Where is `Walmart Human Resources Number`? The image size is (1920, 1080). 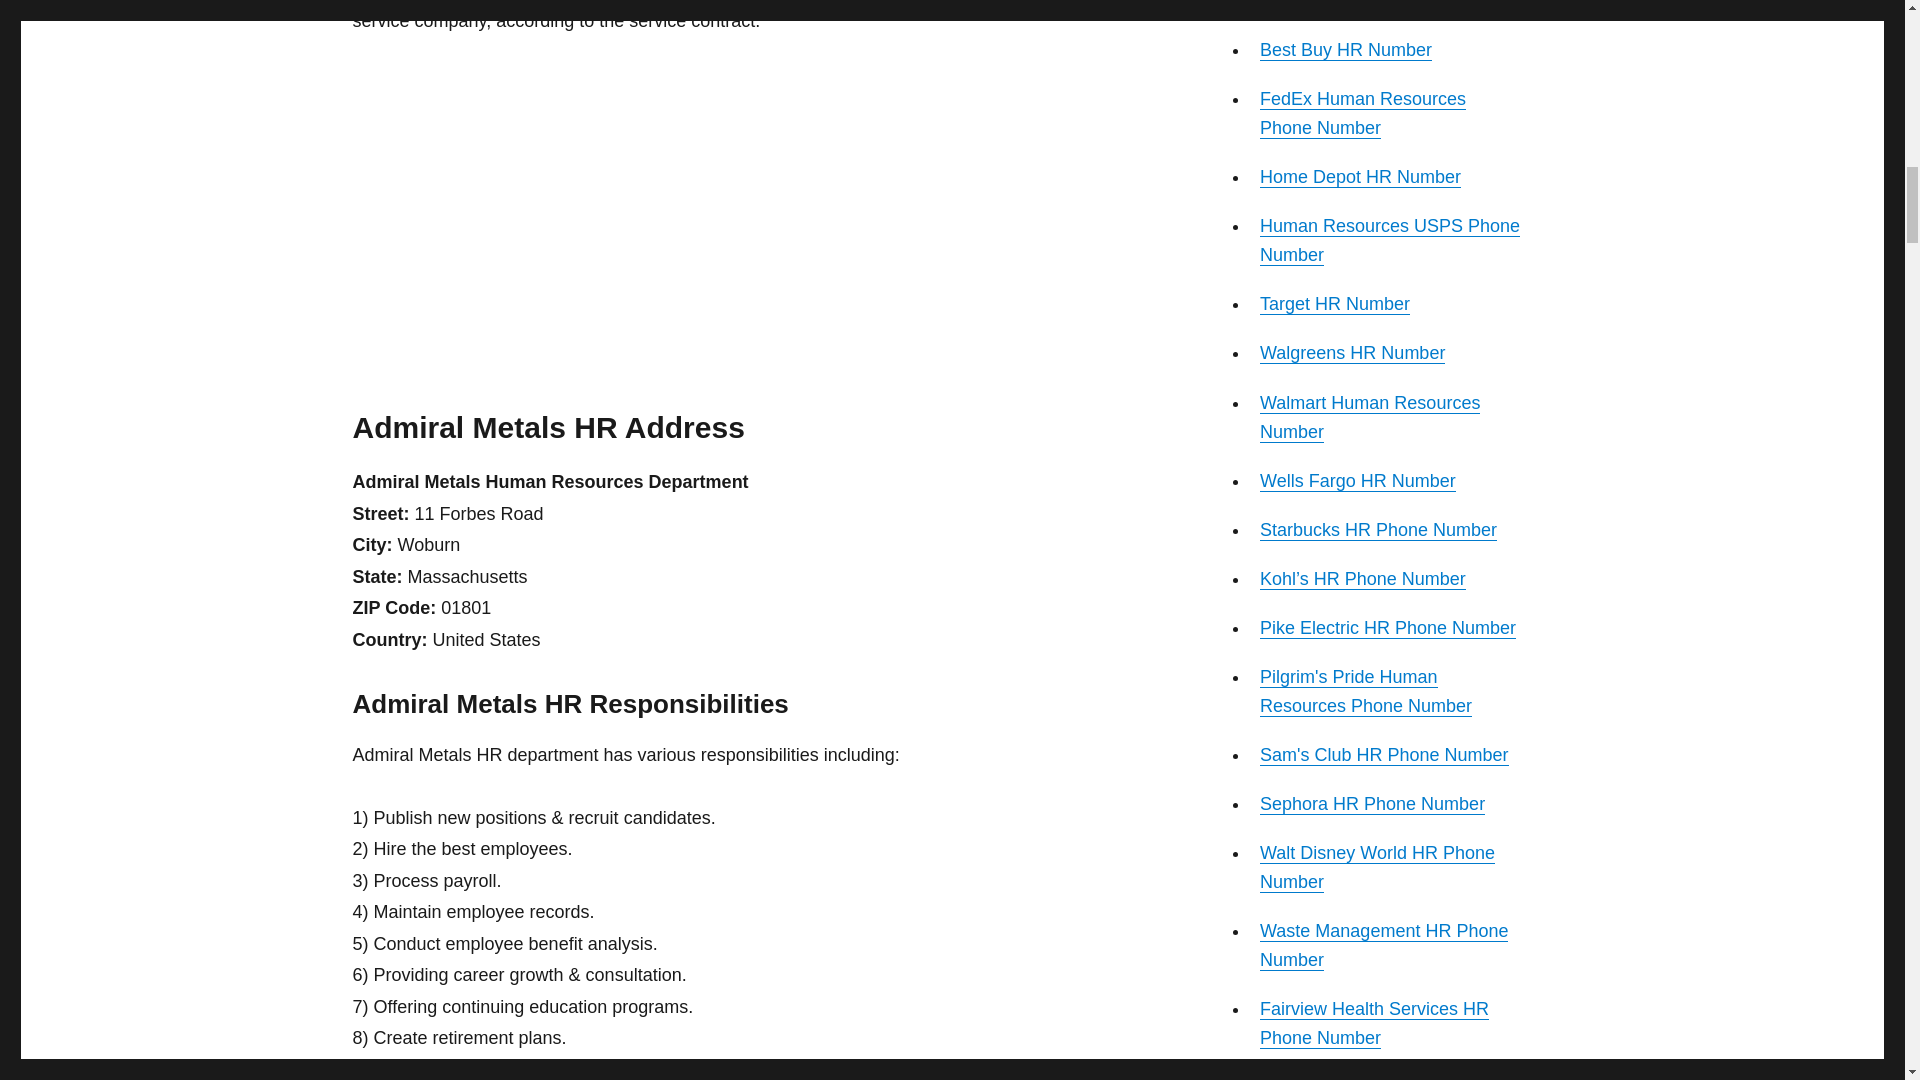
Walmart Human Resources Number is located at coordinates (1370, 417).